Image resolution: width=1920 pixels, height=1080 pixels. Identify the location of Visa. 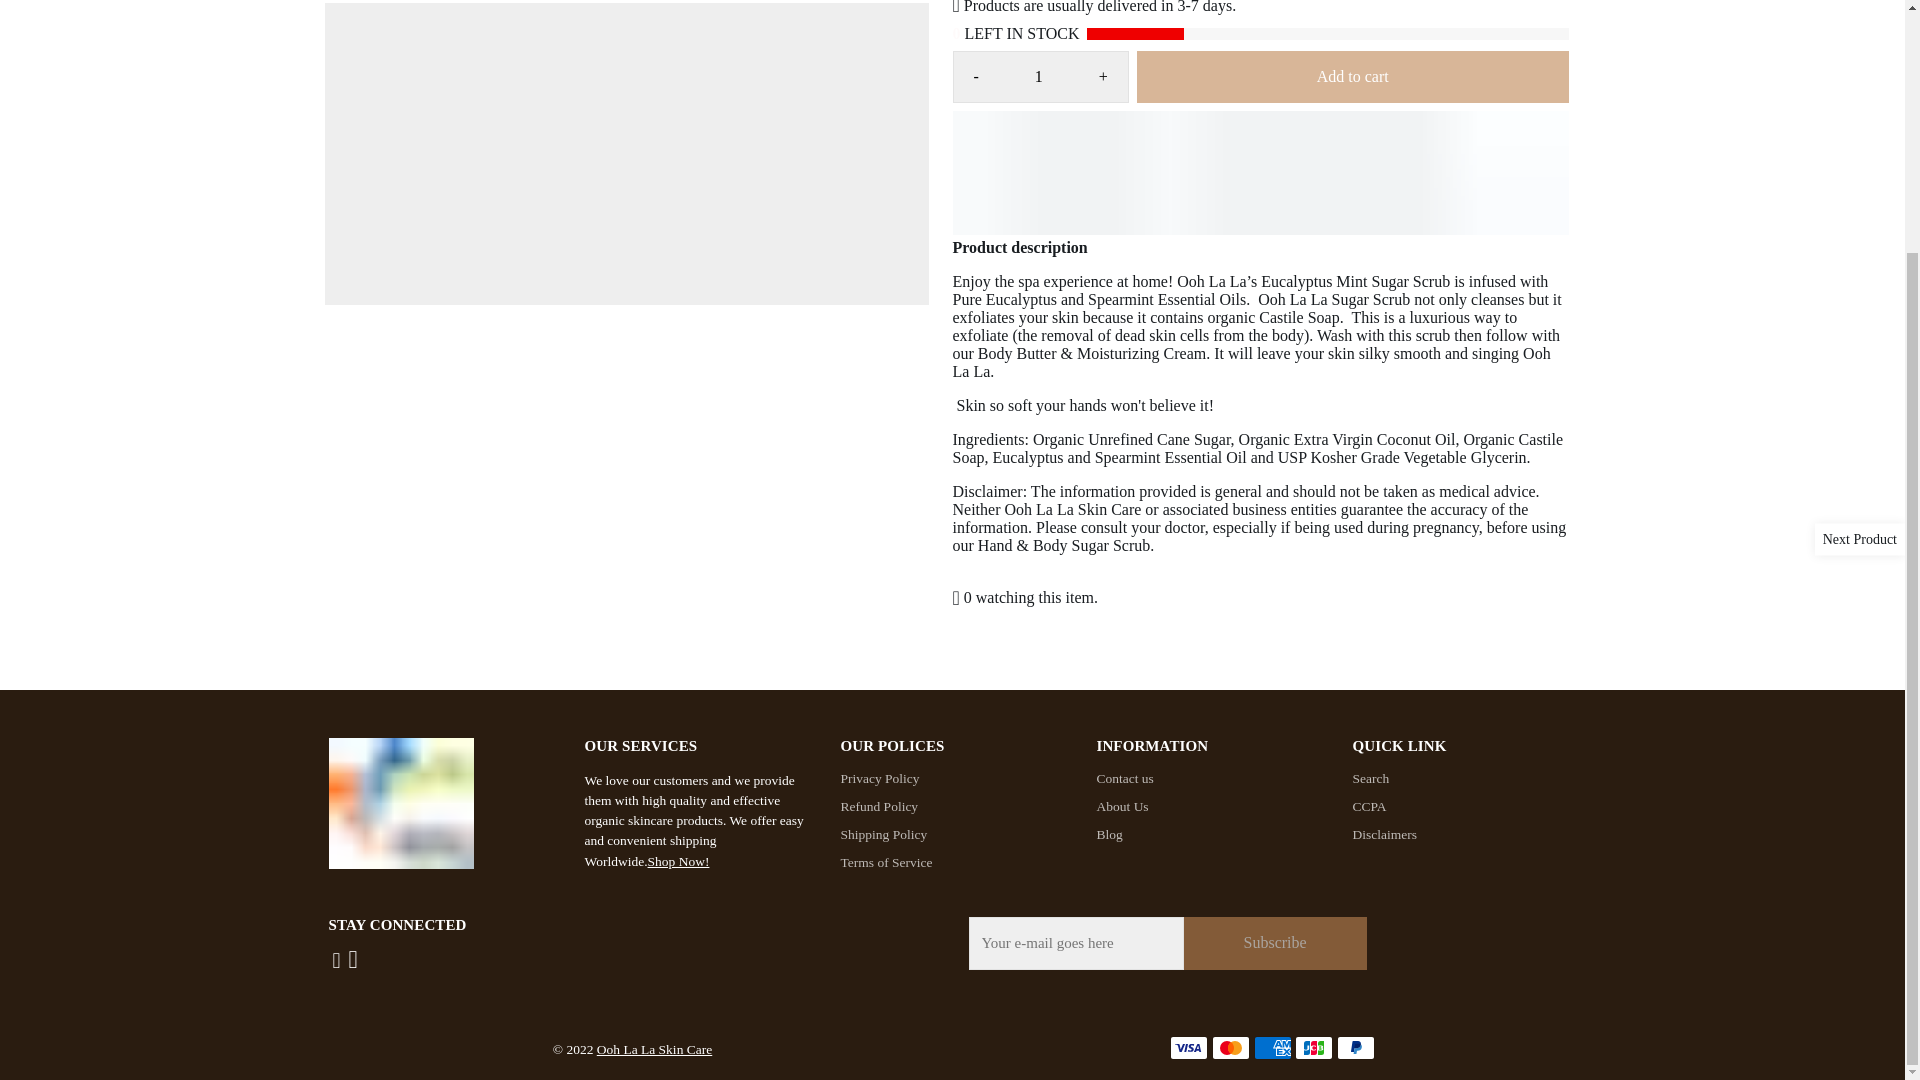
(1188, 1047).